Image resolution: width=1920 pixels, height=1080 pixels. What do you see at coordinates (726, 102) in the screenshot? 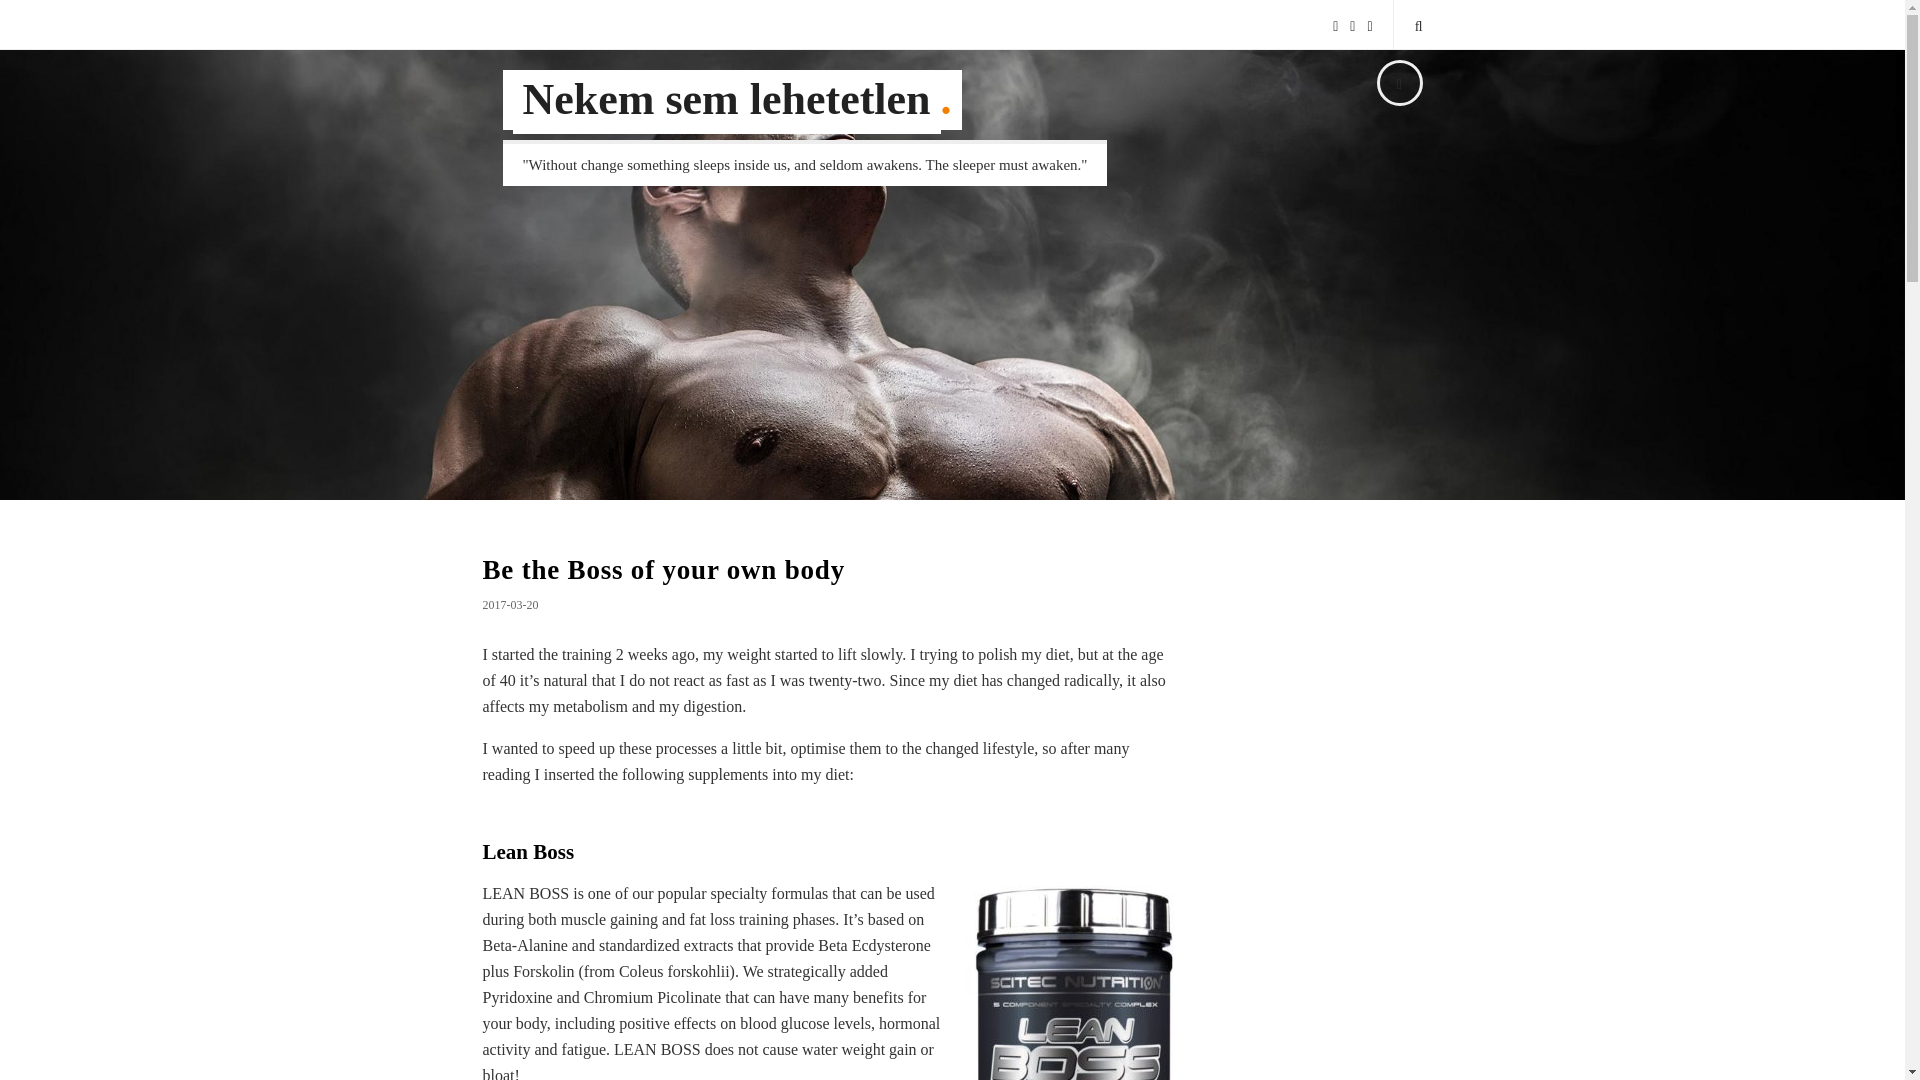
I see `Nekem sem lehetetlen` at bounding box center [726, 102].